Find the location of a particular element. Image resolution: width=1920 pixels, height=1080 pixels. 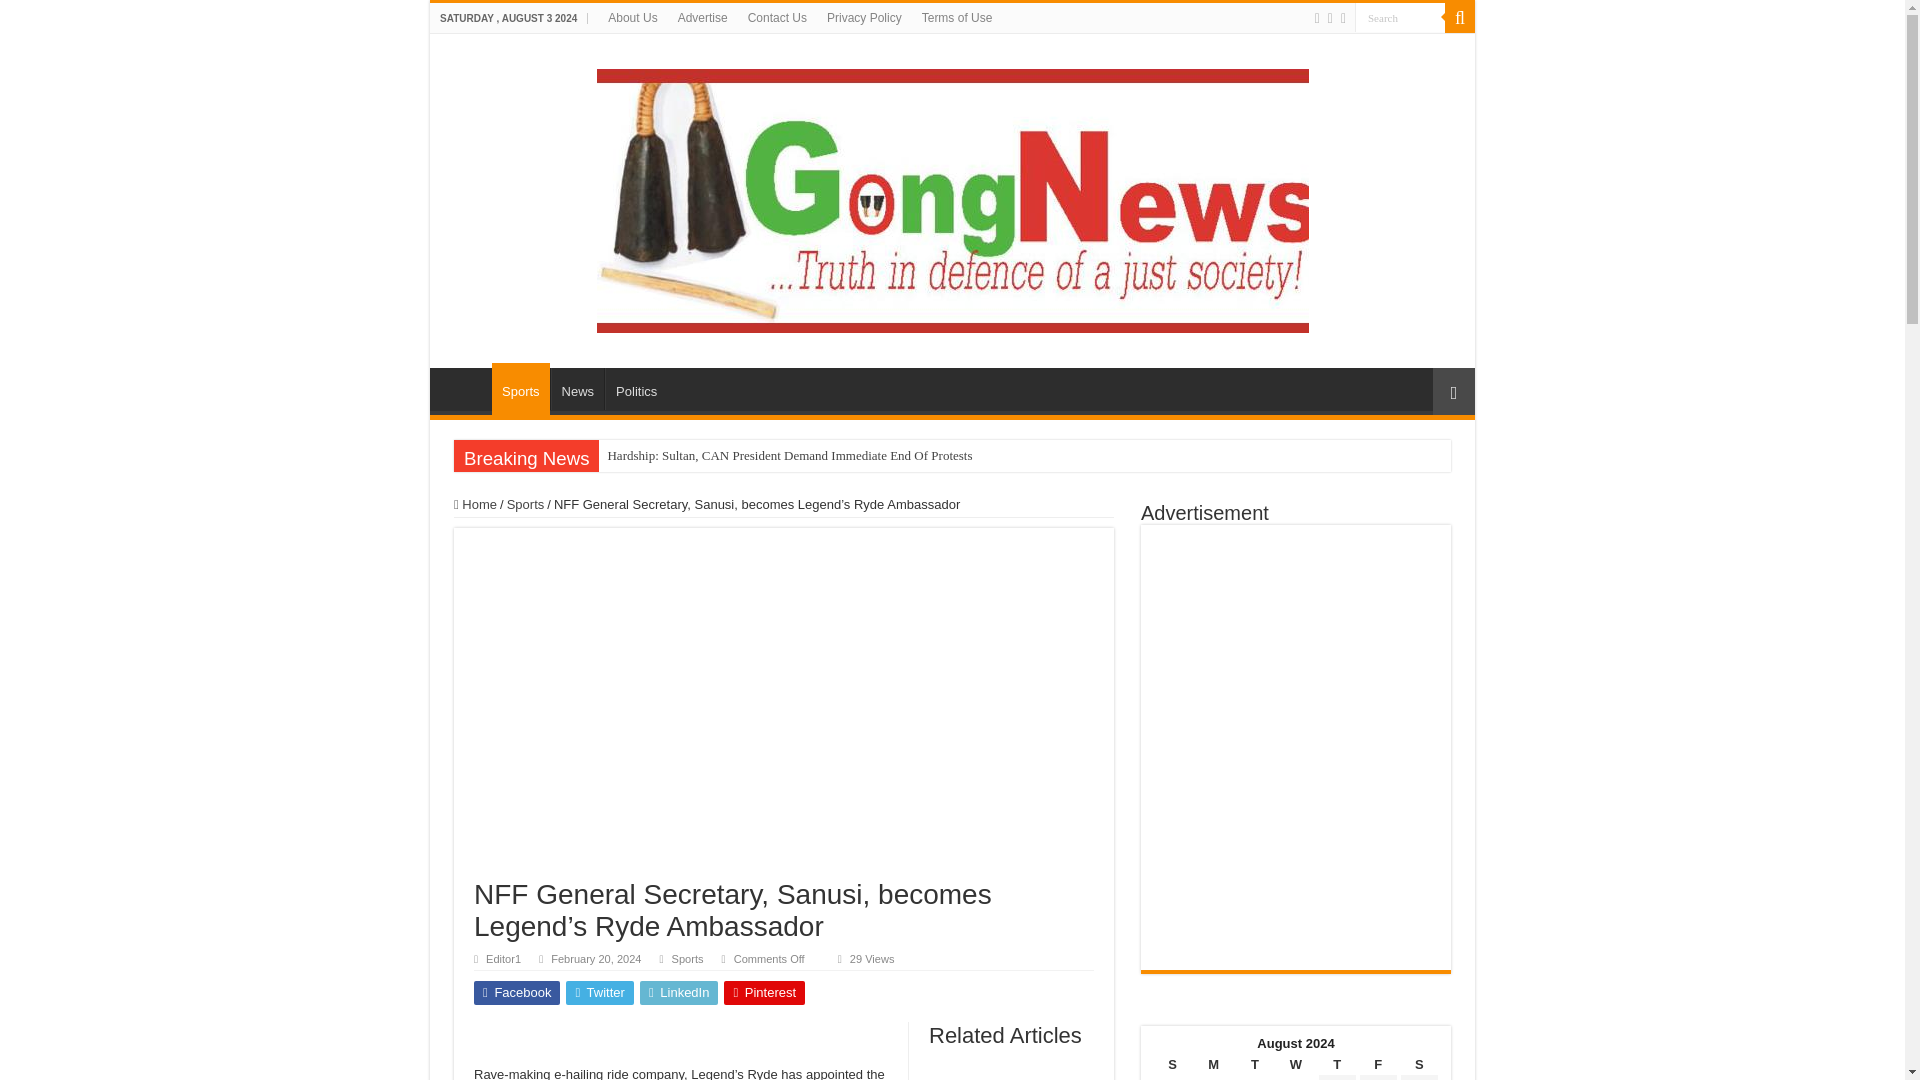

GongNews is located at coordinates (951, 196).